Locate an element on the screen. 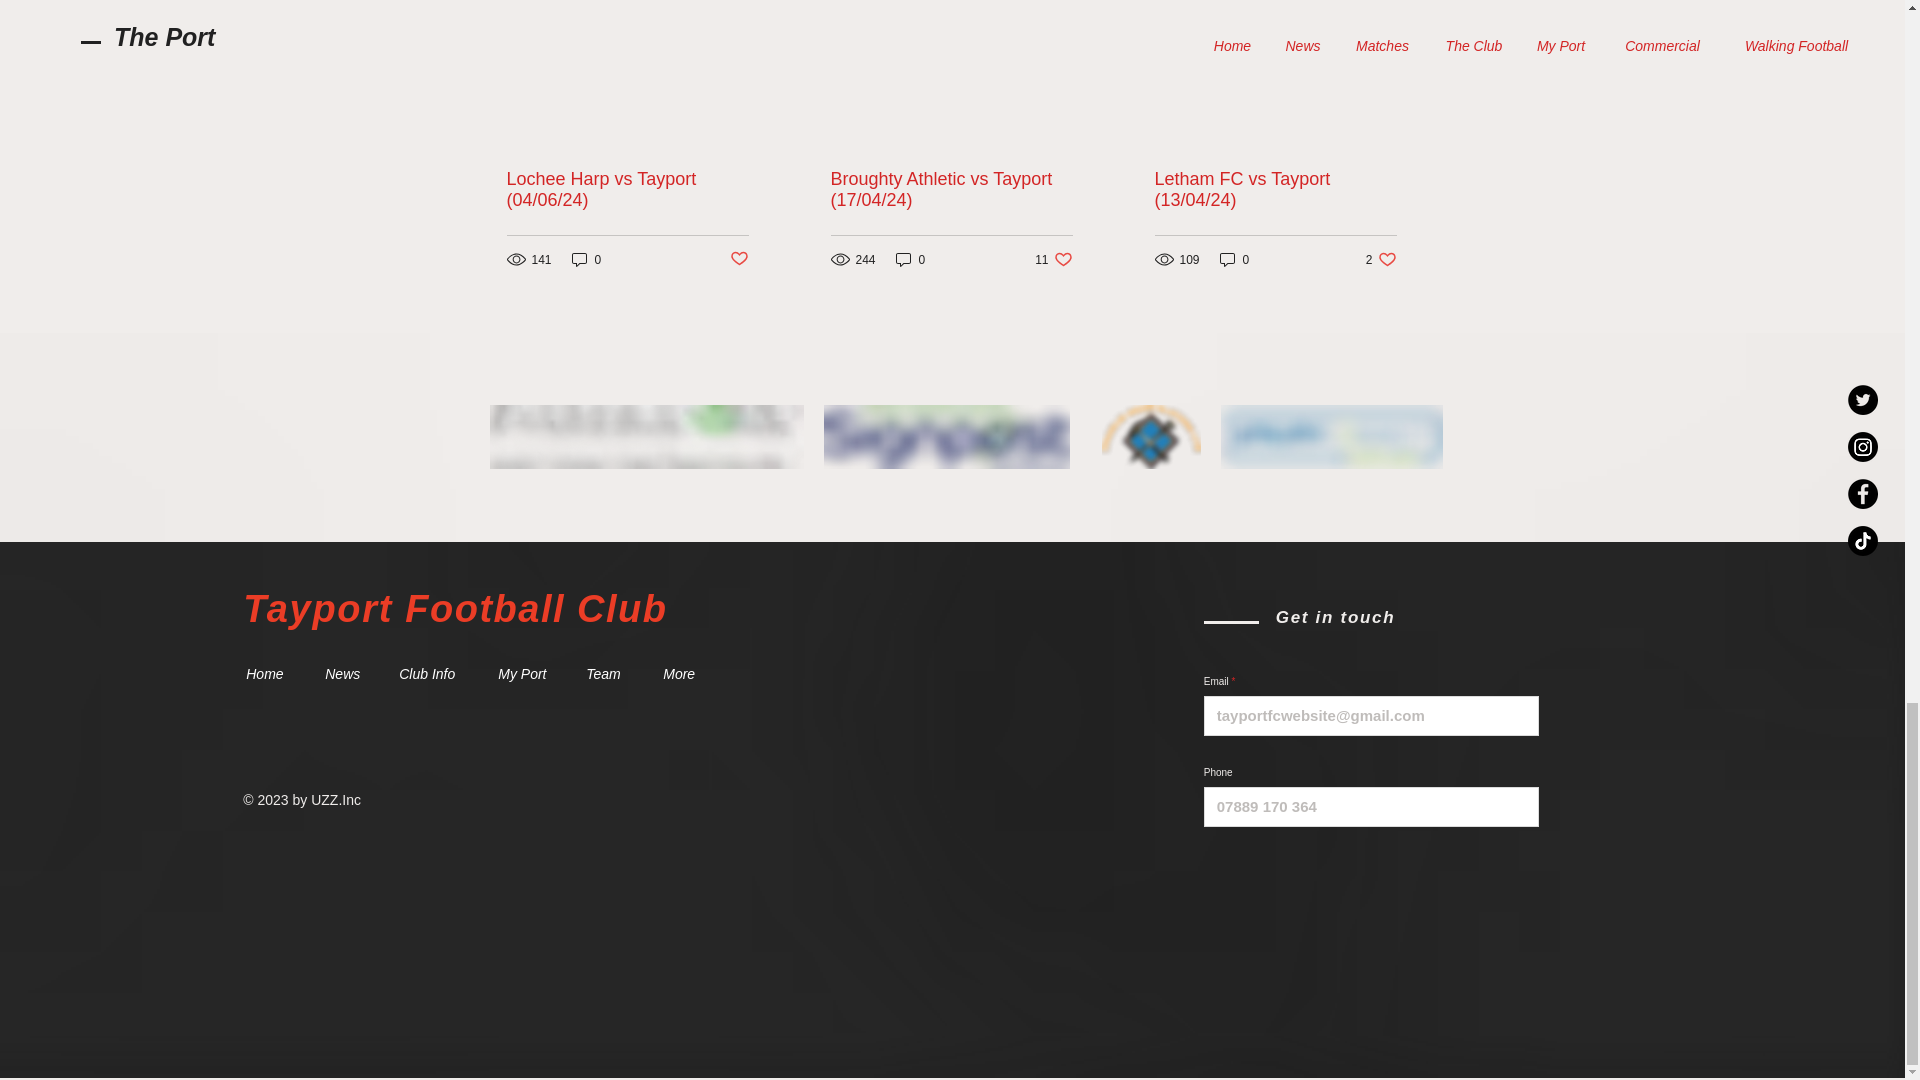 The height and width of the screenshot is (1080, 1920). Post not marked as liked is located at coordinates (910, 258).